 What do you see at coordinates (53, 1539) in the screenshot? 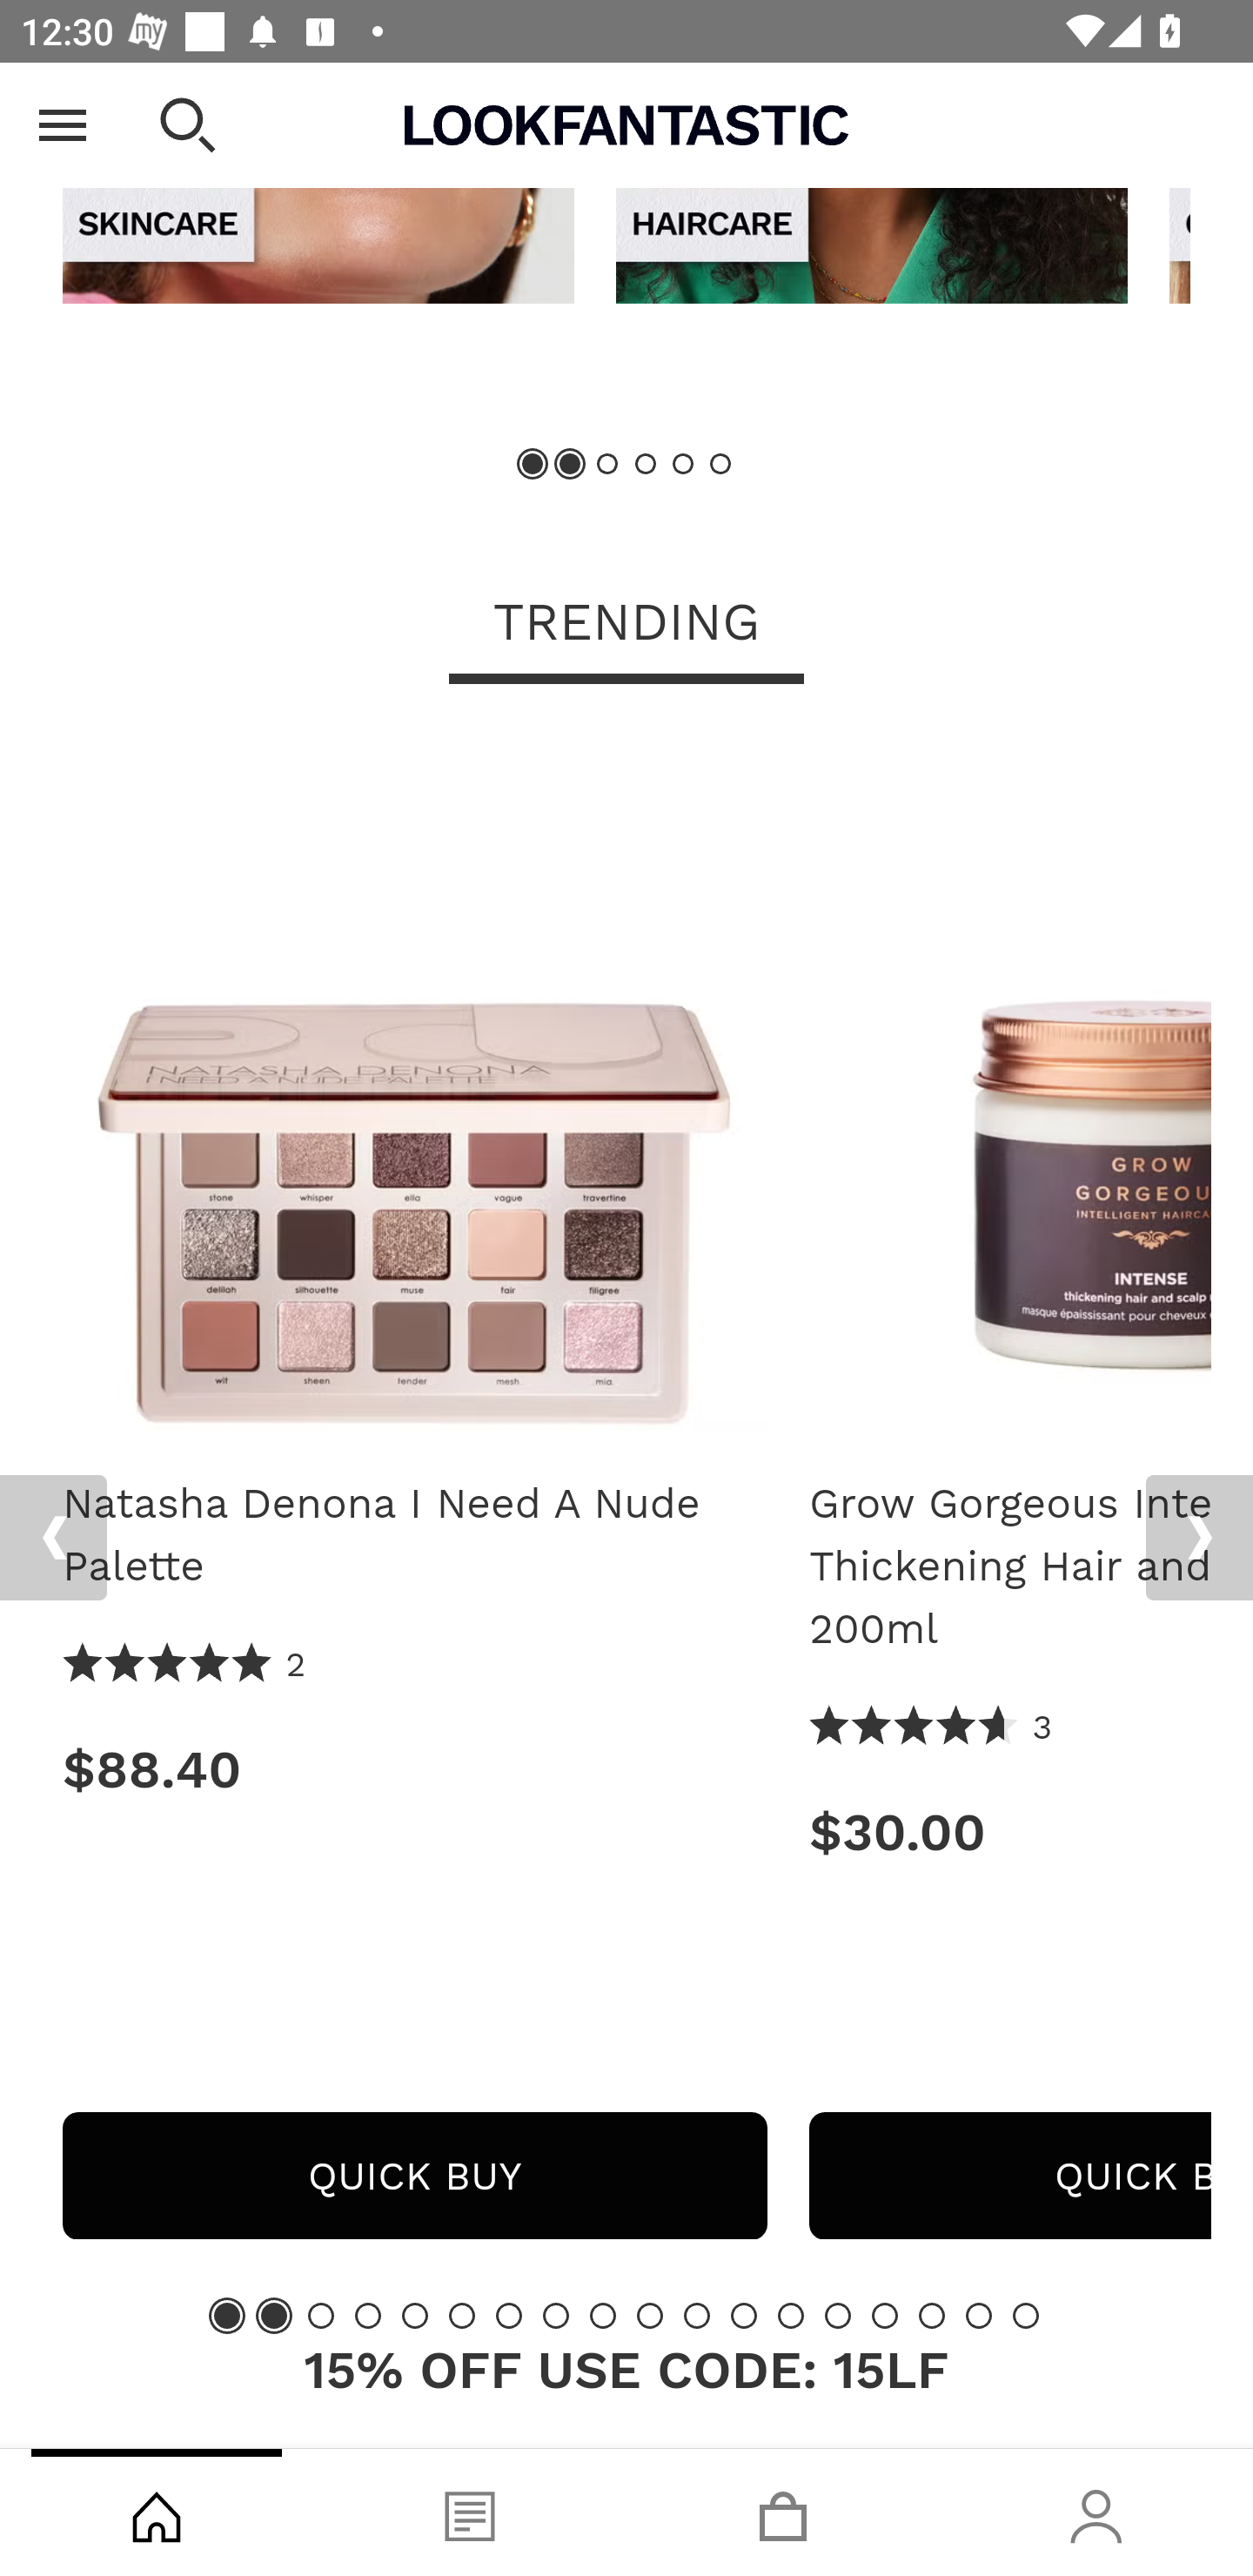
I see `Previous` at bounding box center [53, 1539].